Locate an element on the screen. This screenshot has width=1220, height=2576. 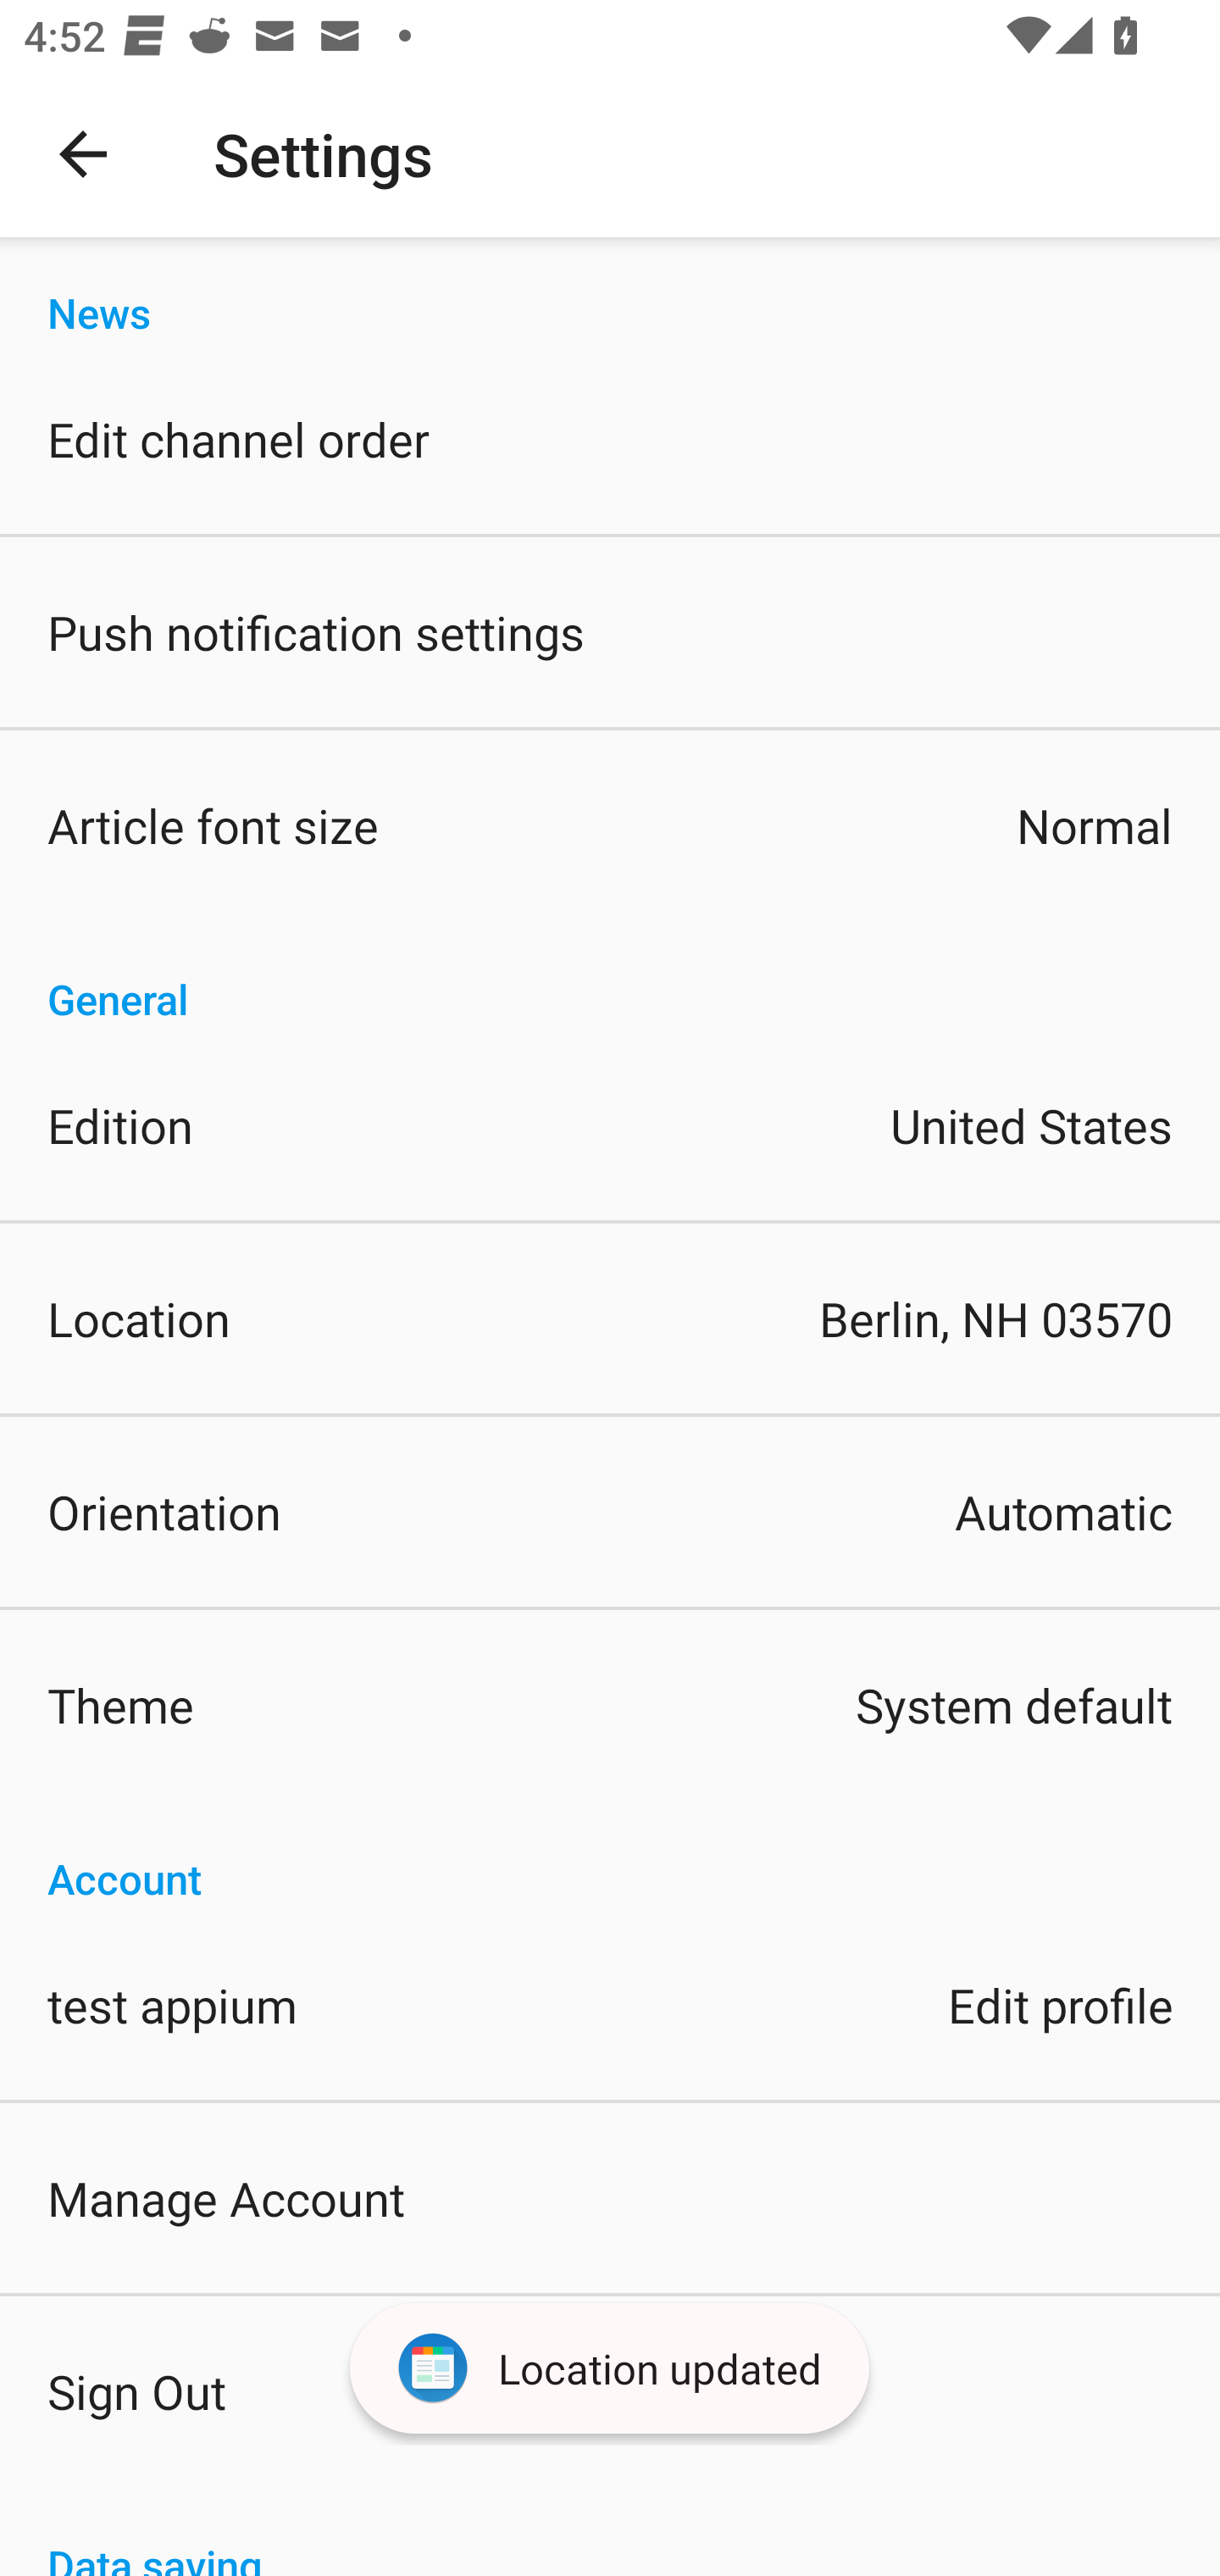
Theme System default is located at coordinates (610, 1705).